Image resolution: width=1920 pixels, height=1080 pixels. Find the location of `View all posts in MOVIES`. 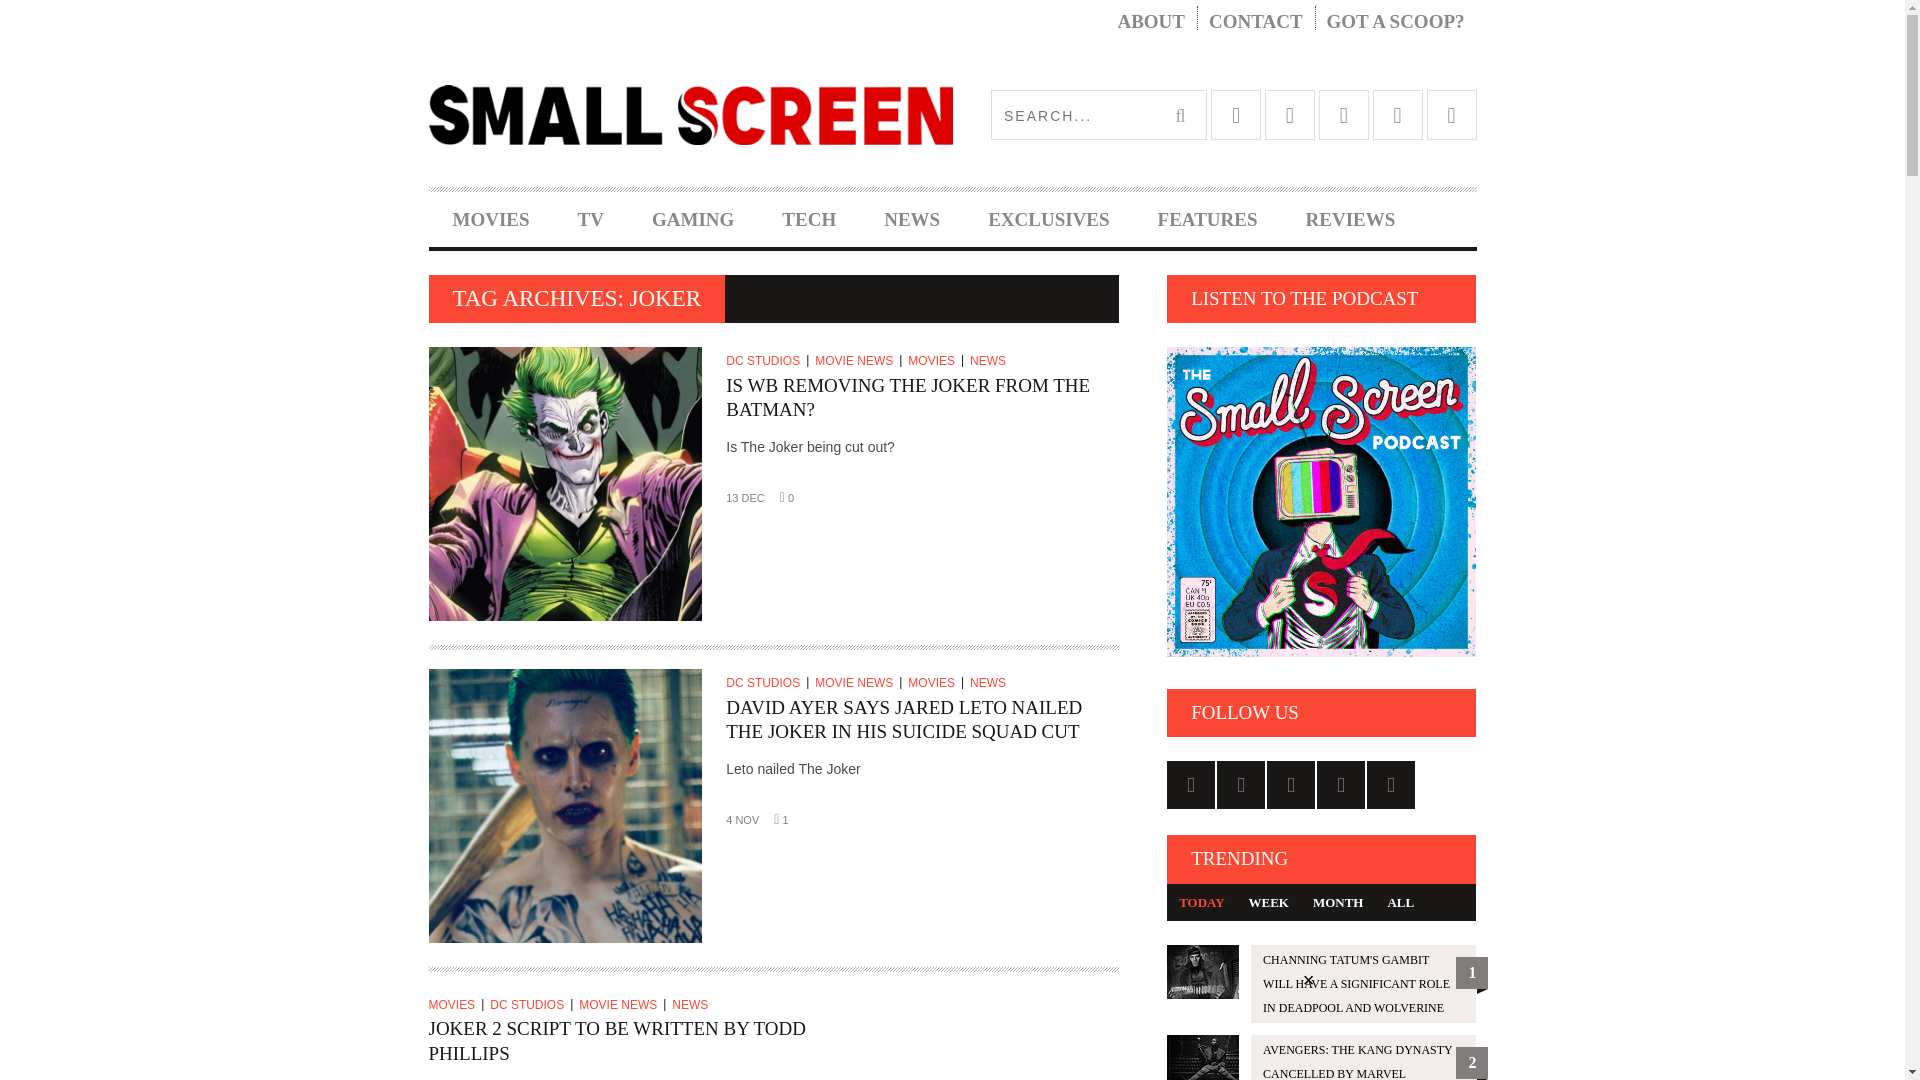

View all posts in MOVIES is located at coordinates (936, 361).